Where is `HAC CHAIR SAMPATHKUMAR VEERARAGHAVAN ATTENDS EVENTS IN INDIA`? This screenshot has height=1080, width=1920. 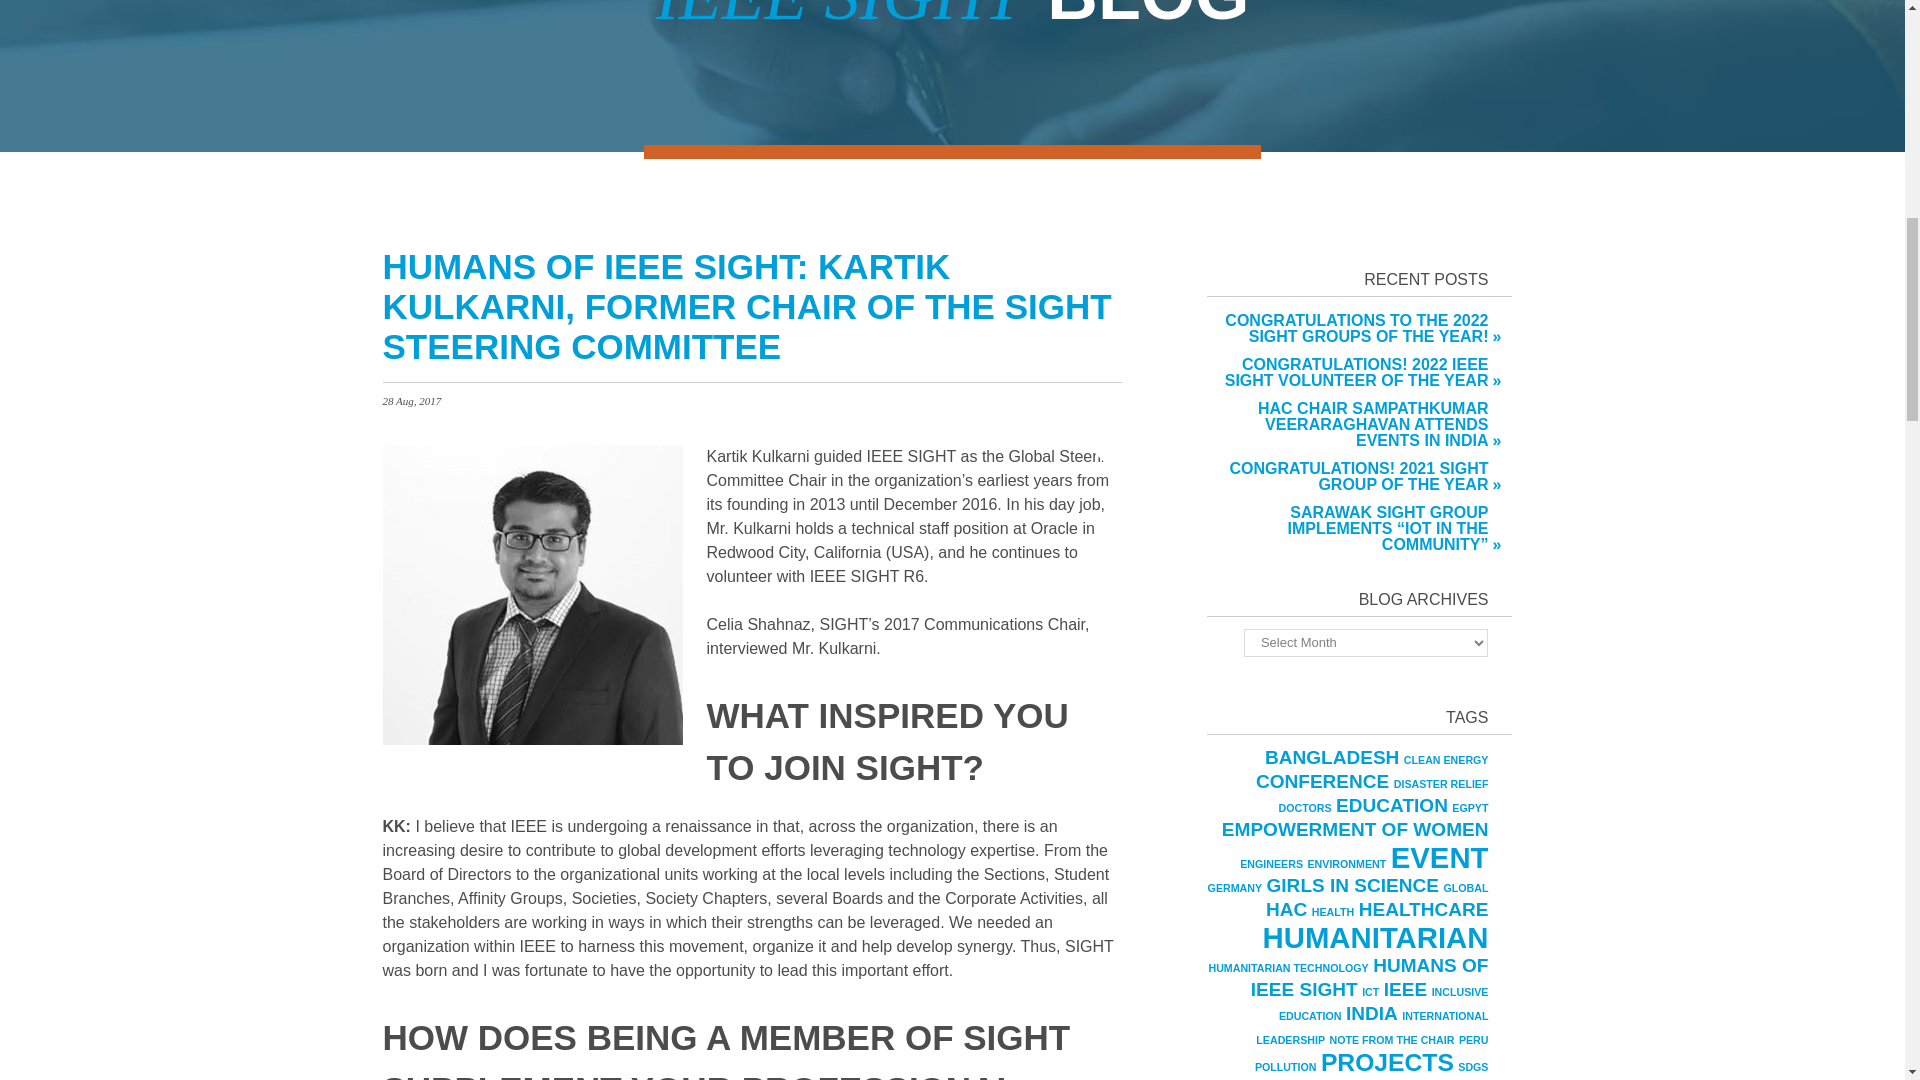 HAC CHAIR SAMPATHKUMAR VEERARAGHAVAN ATTENDS EVENTS IN INDIA is located at coordinates (1348, 424).